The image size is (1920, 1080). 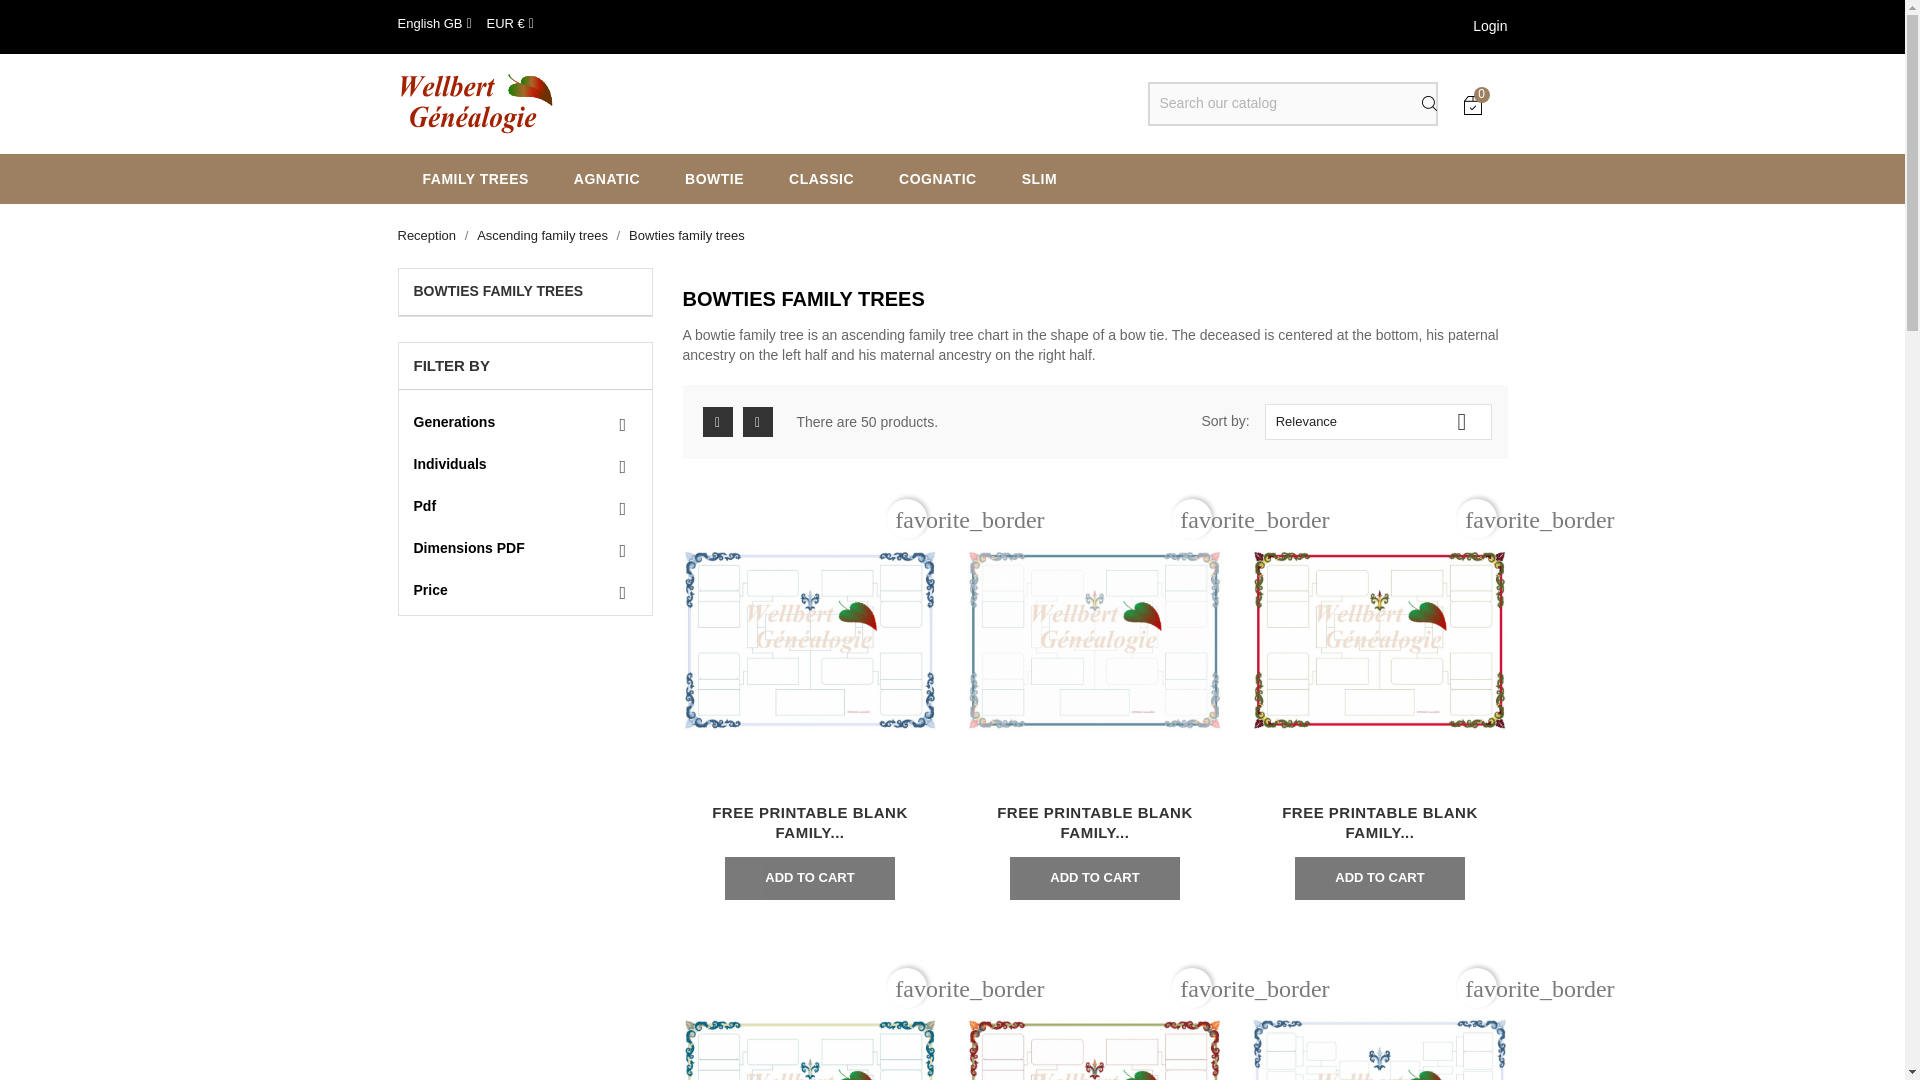 I want to click on BOWTIE, so click(x=712, y=179).